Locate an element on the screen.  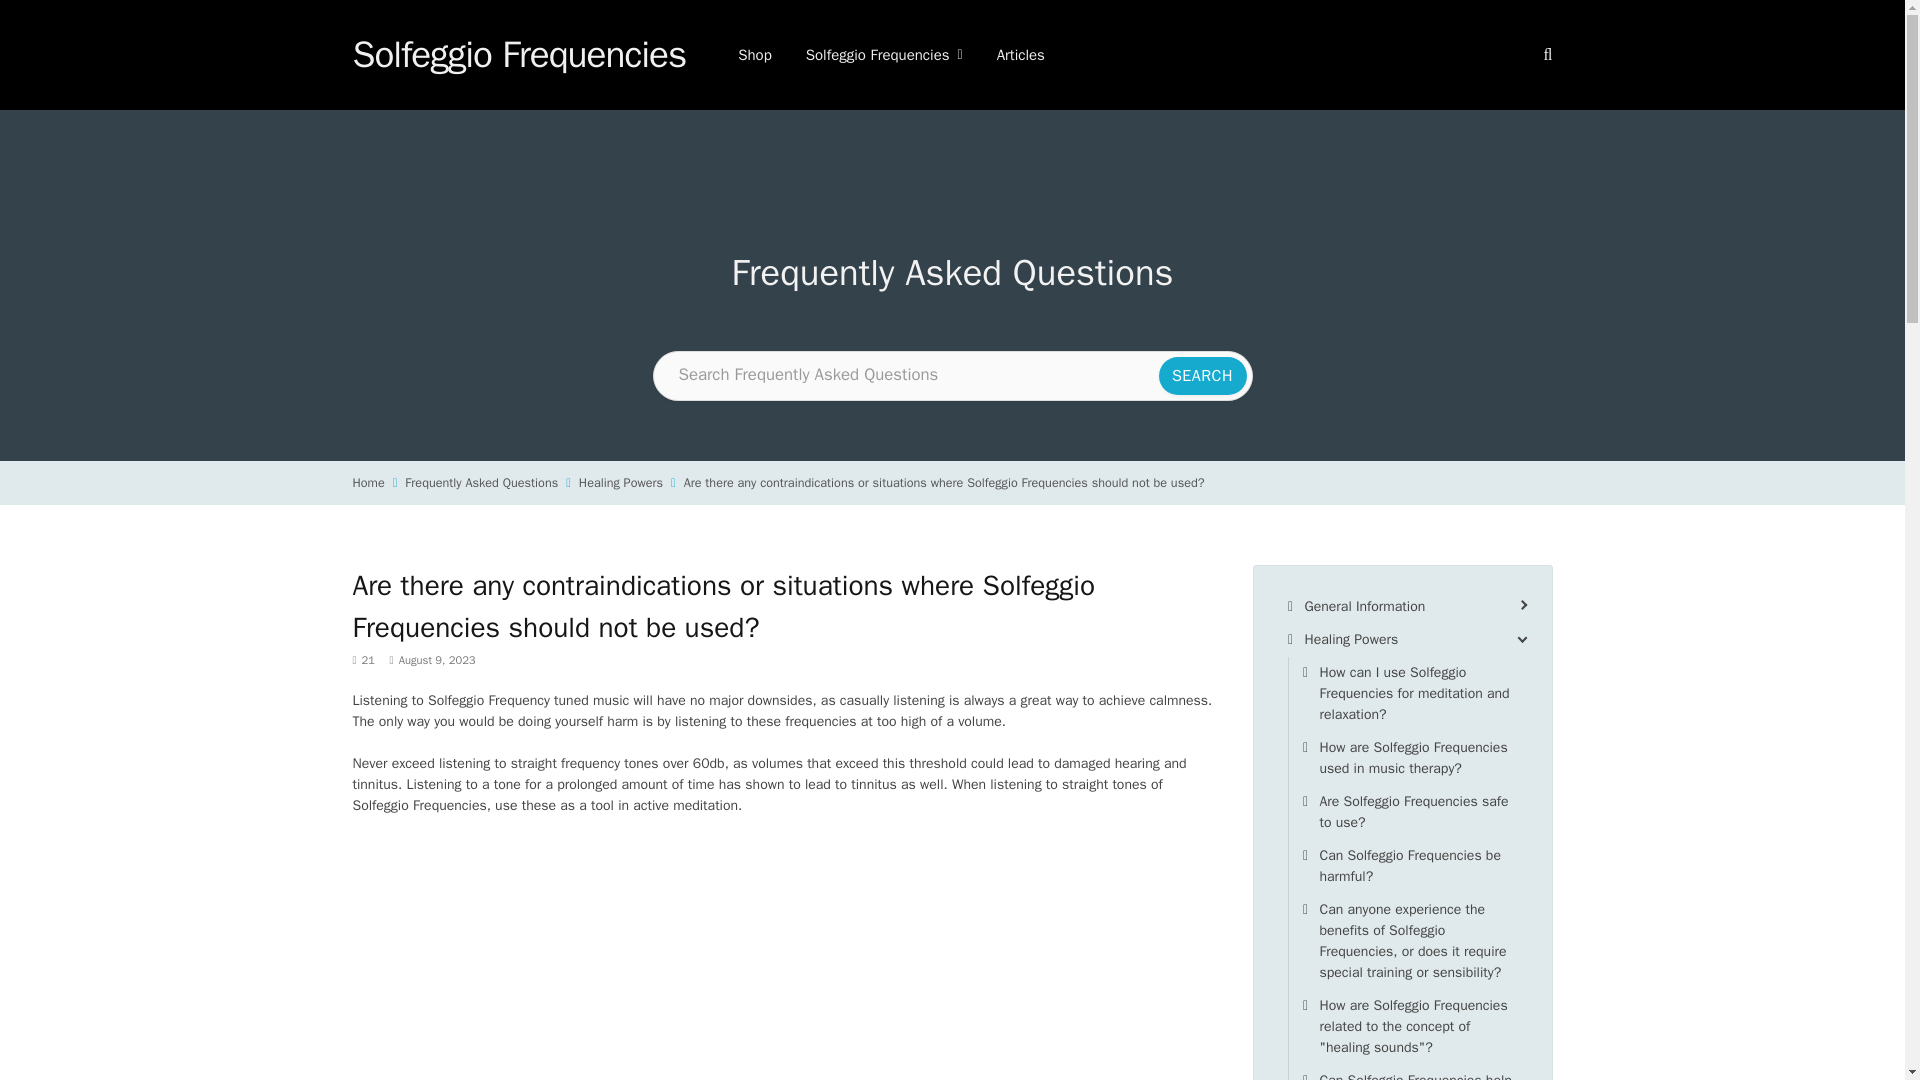
Home is located at coordinates (368, 483).